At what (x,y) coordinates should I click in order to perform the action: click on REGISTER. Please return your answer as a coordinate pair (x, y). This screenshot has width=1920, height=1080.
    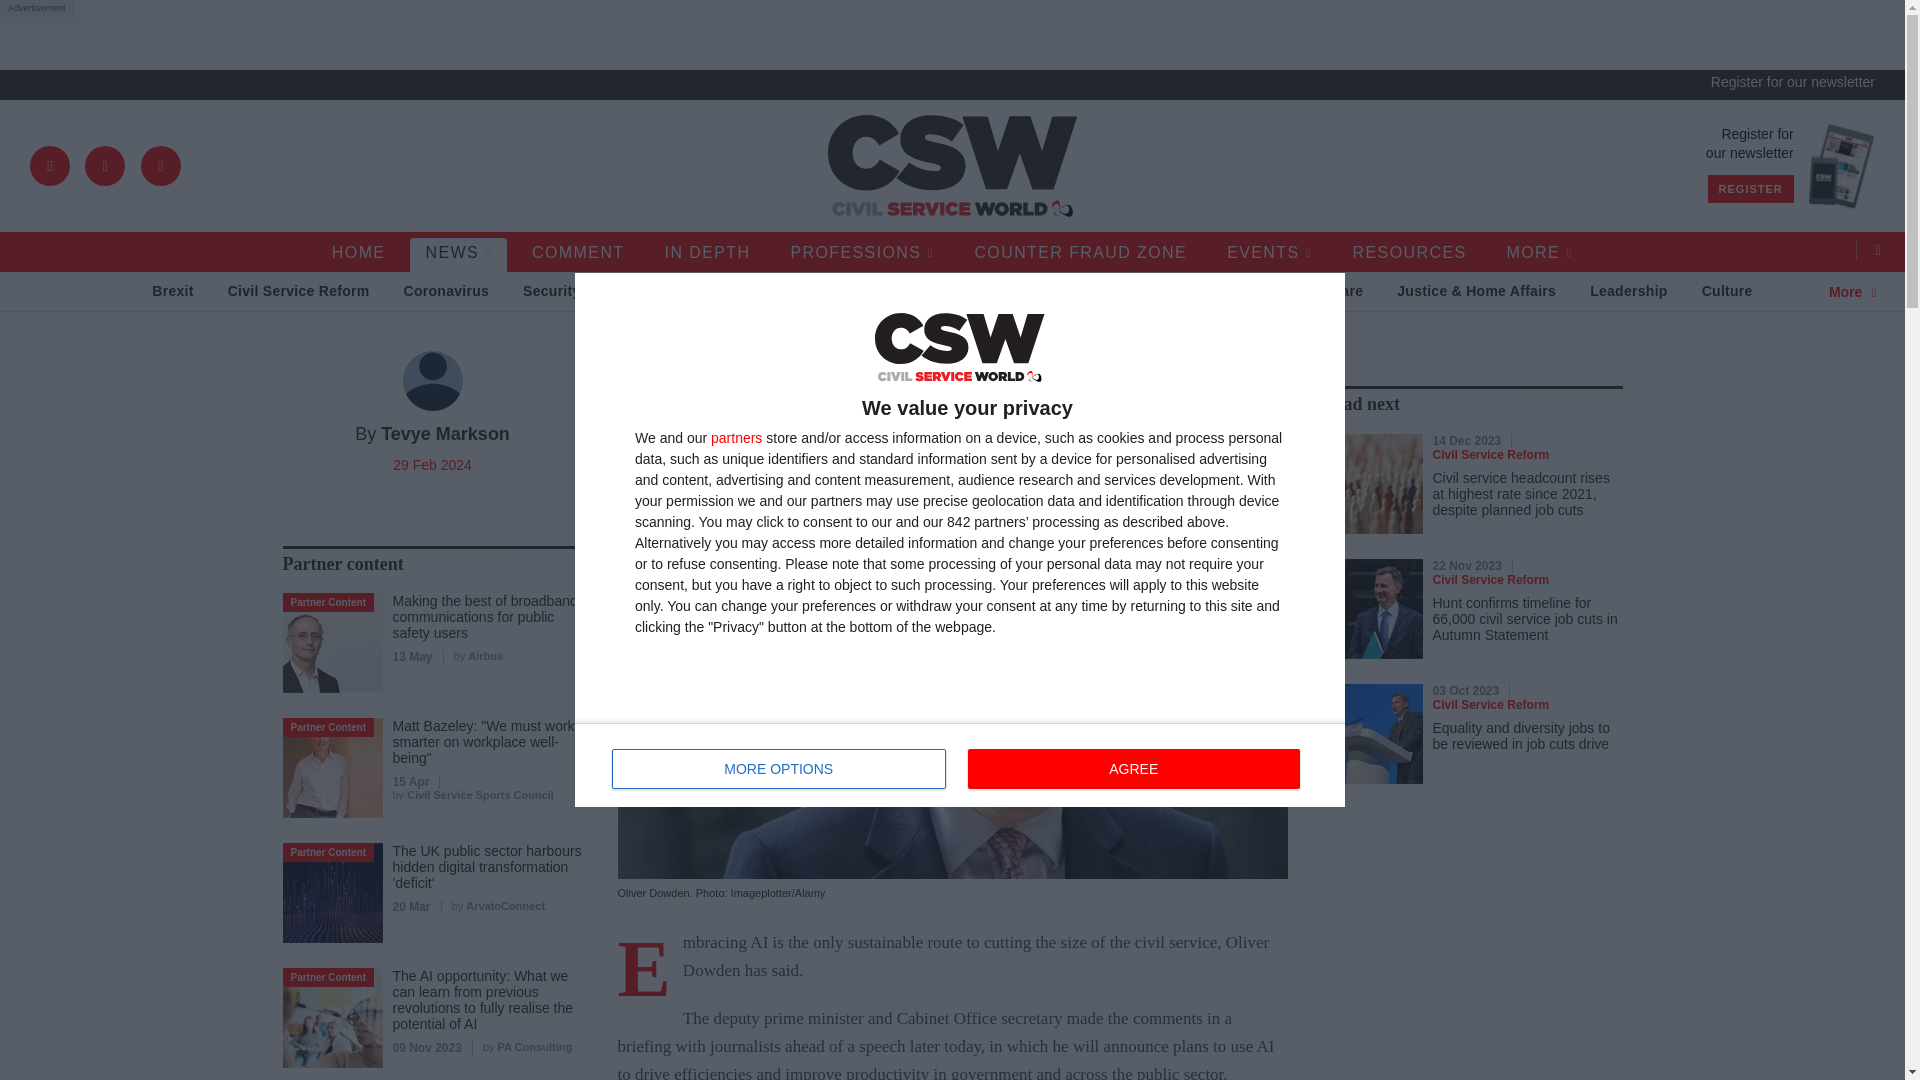
    Looking at the image, I should click on (960, 764).